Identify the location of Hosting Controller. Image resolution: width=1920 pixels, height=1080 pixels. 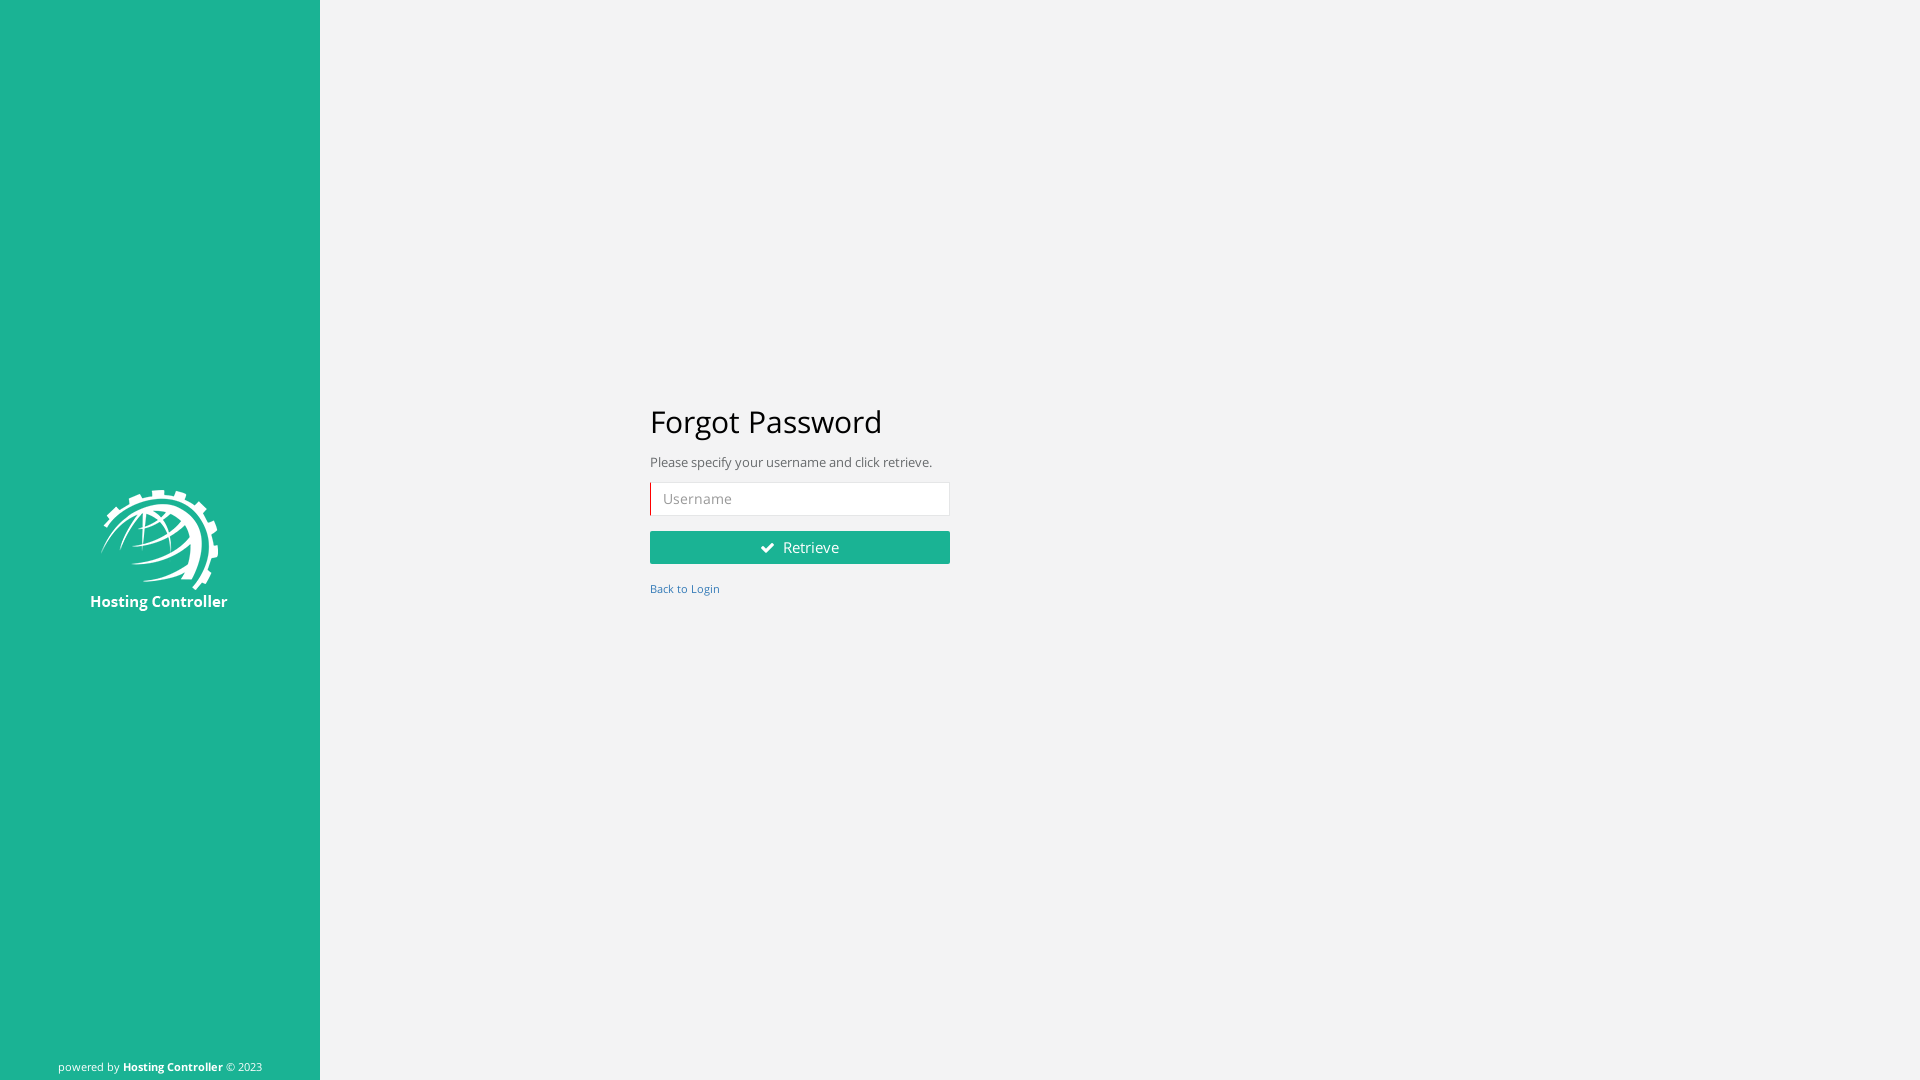
(172, 1066).